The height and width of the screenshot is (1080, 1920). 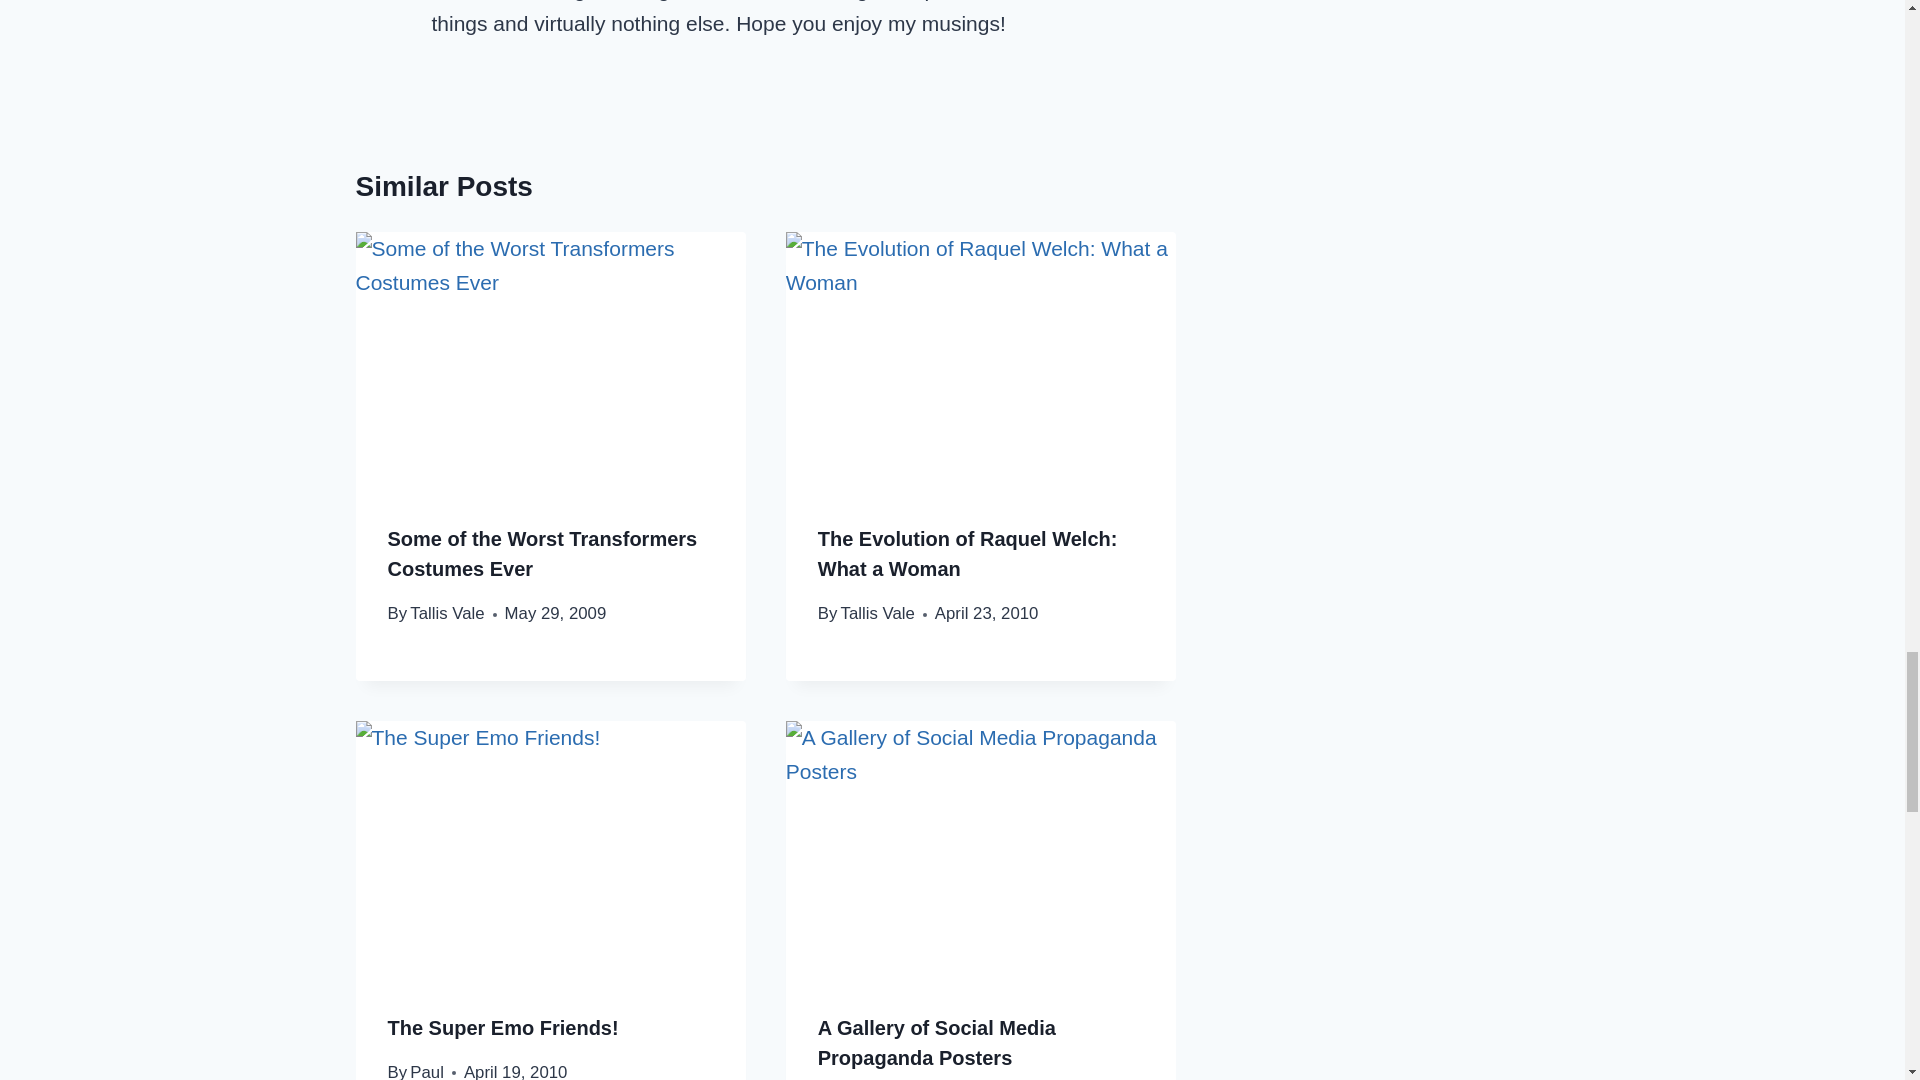 I want to click on The Evolution of Raquel Welch: What a Woman, so click(x=967, y=554).